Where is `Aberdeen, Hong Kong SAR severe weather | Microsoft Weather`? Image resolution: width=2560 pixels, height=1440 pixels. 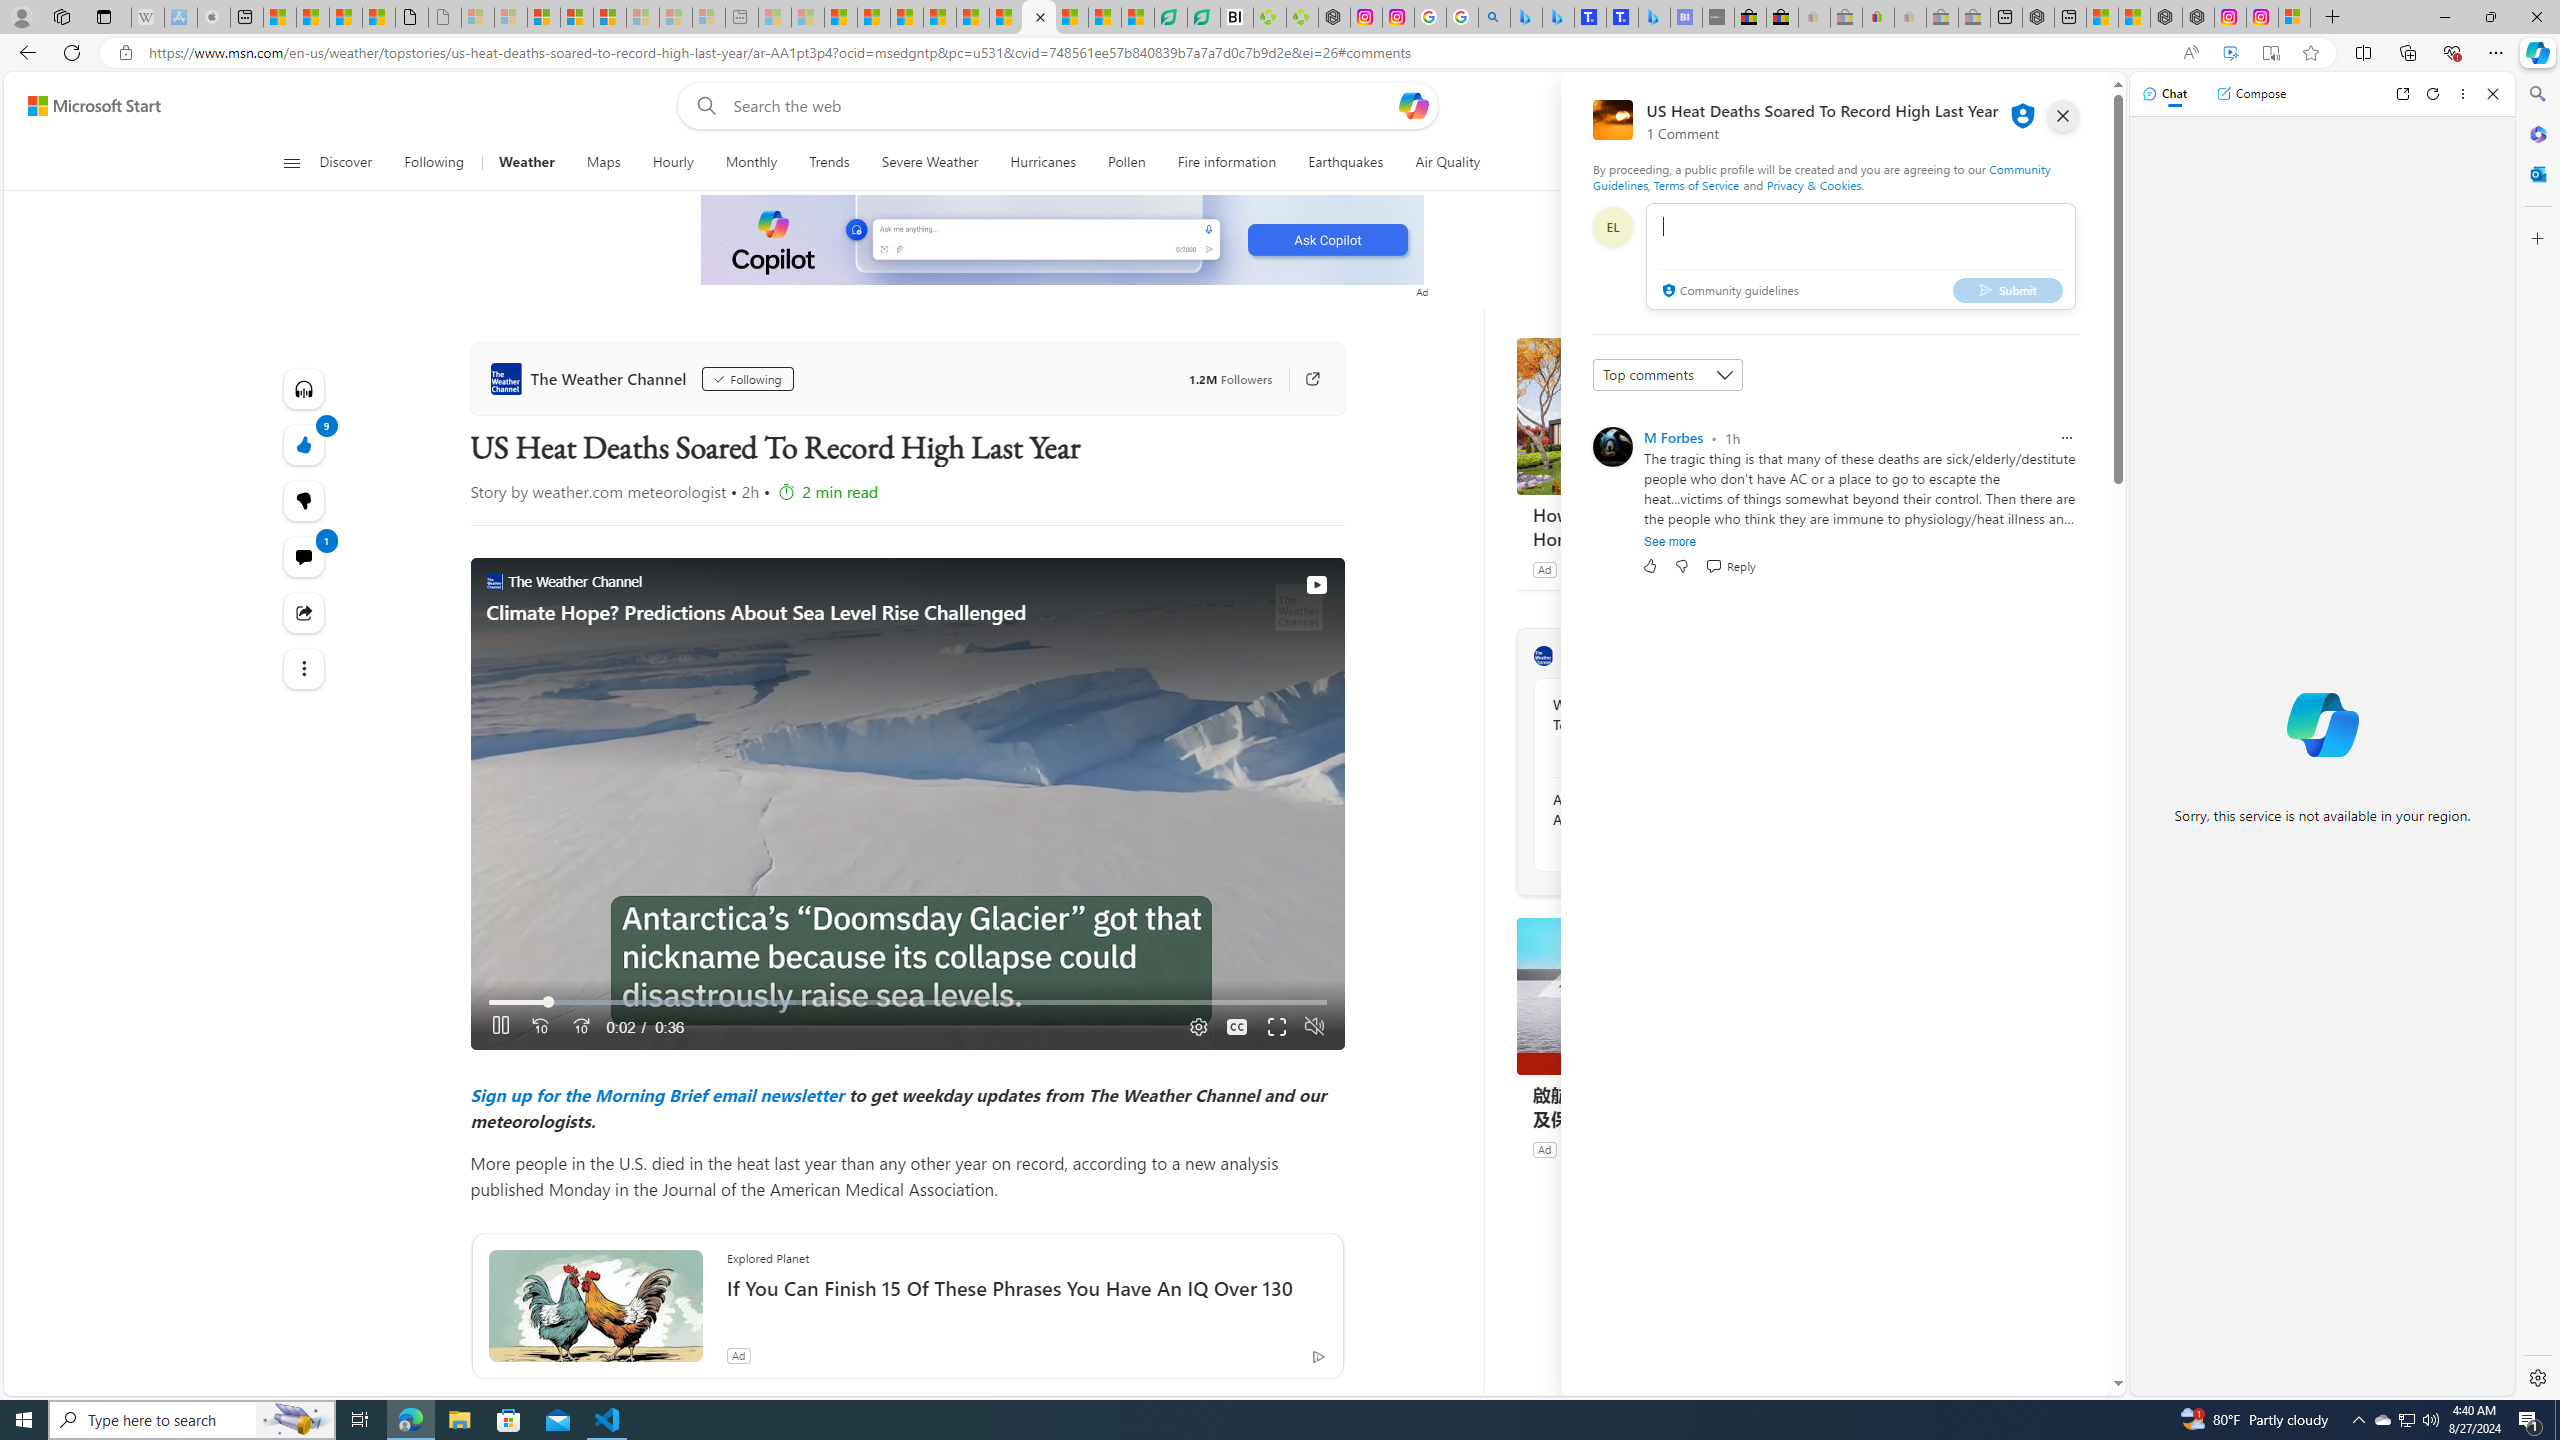
Aberdeen, Hong Kong SAR severe weather | Microsoft Weather is located at coordinates (378, 17).